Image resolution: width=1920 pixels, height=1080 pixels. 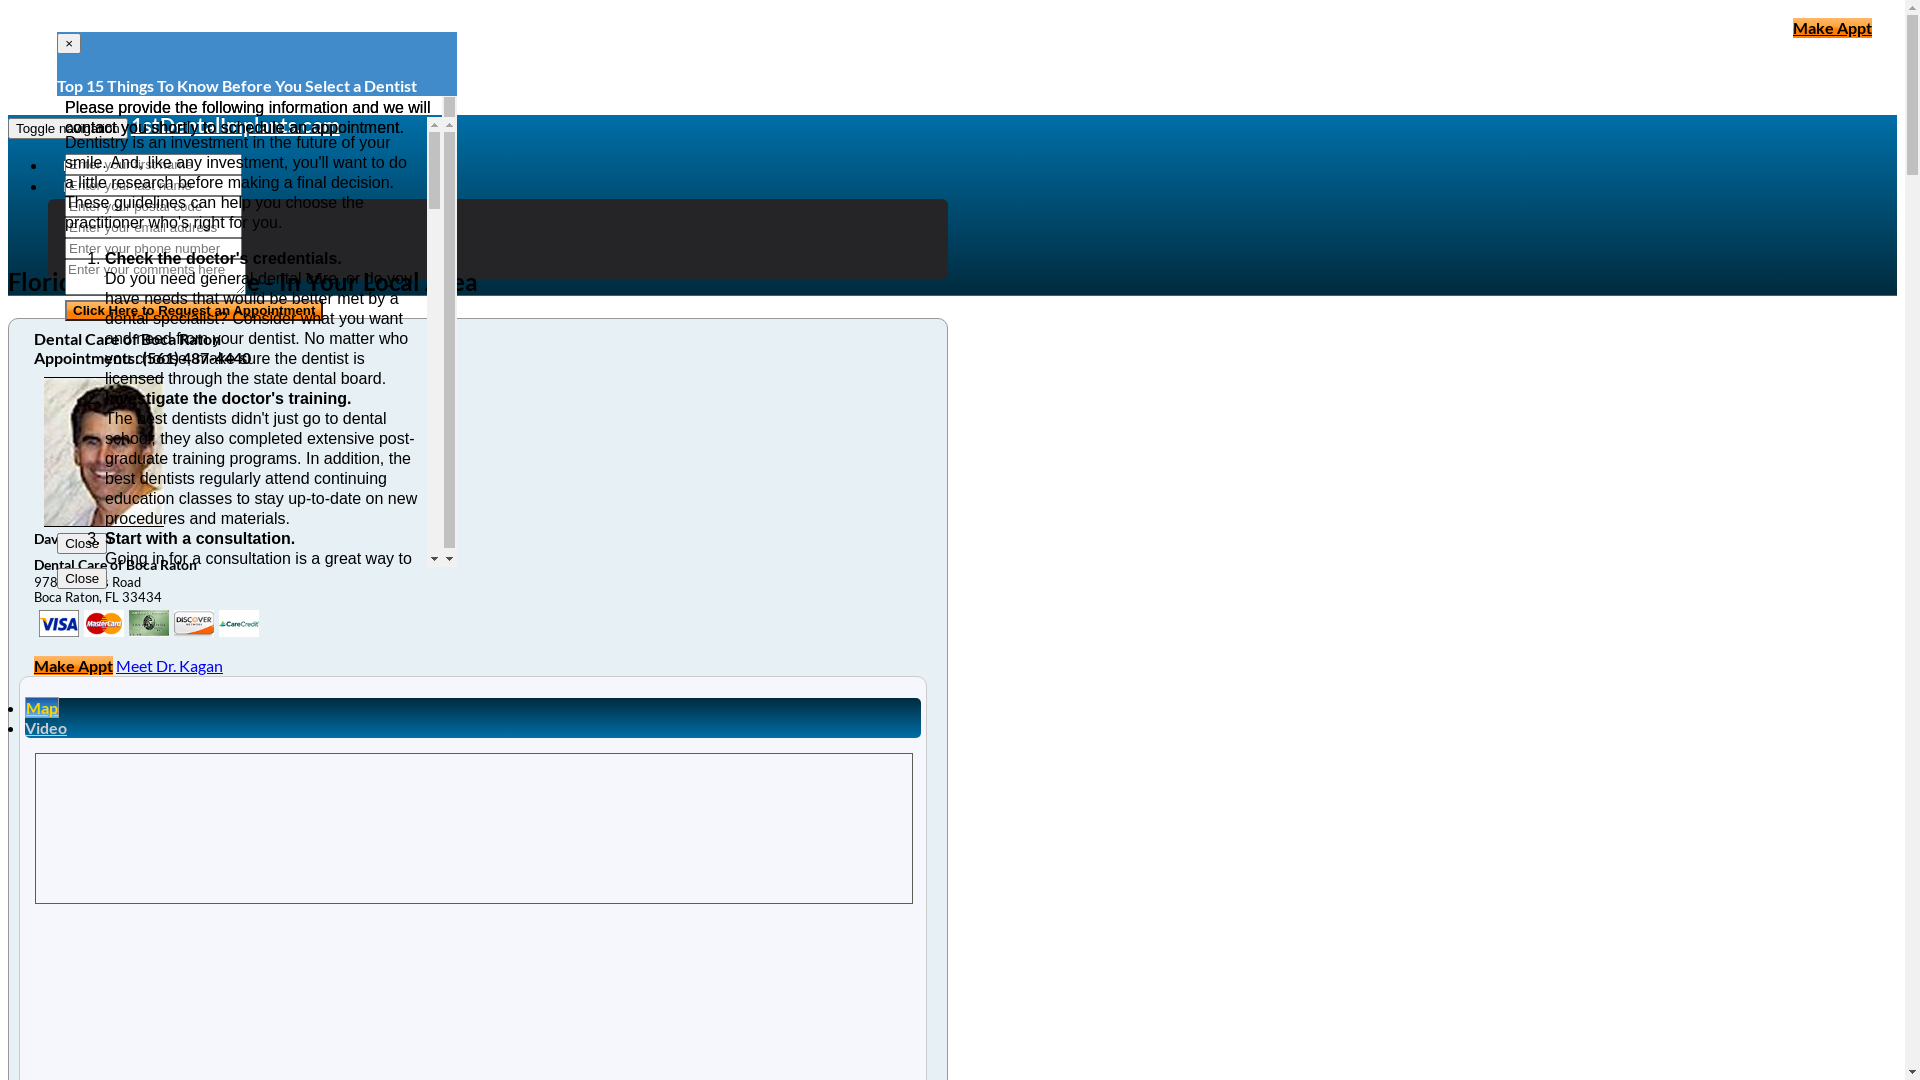 I want to click on Dental Implants Articles, so click(x=134, y=187).